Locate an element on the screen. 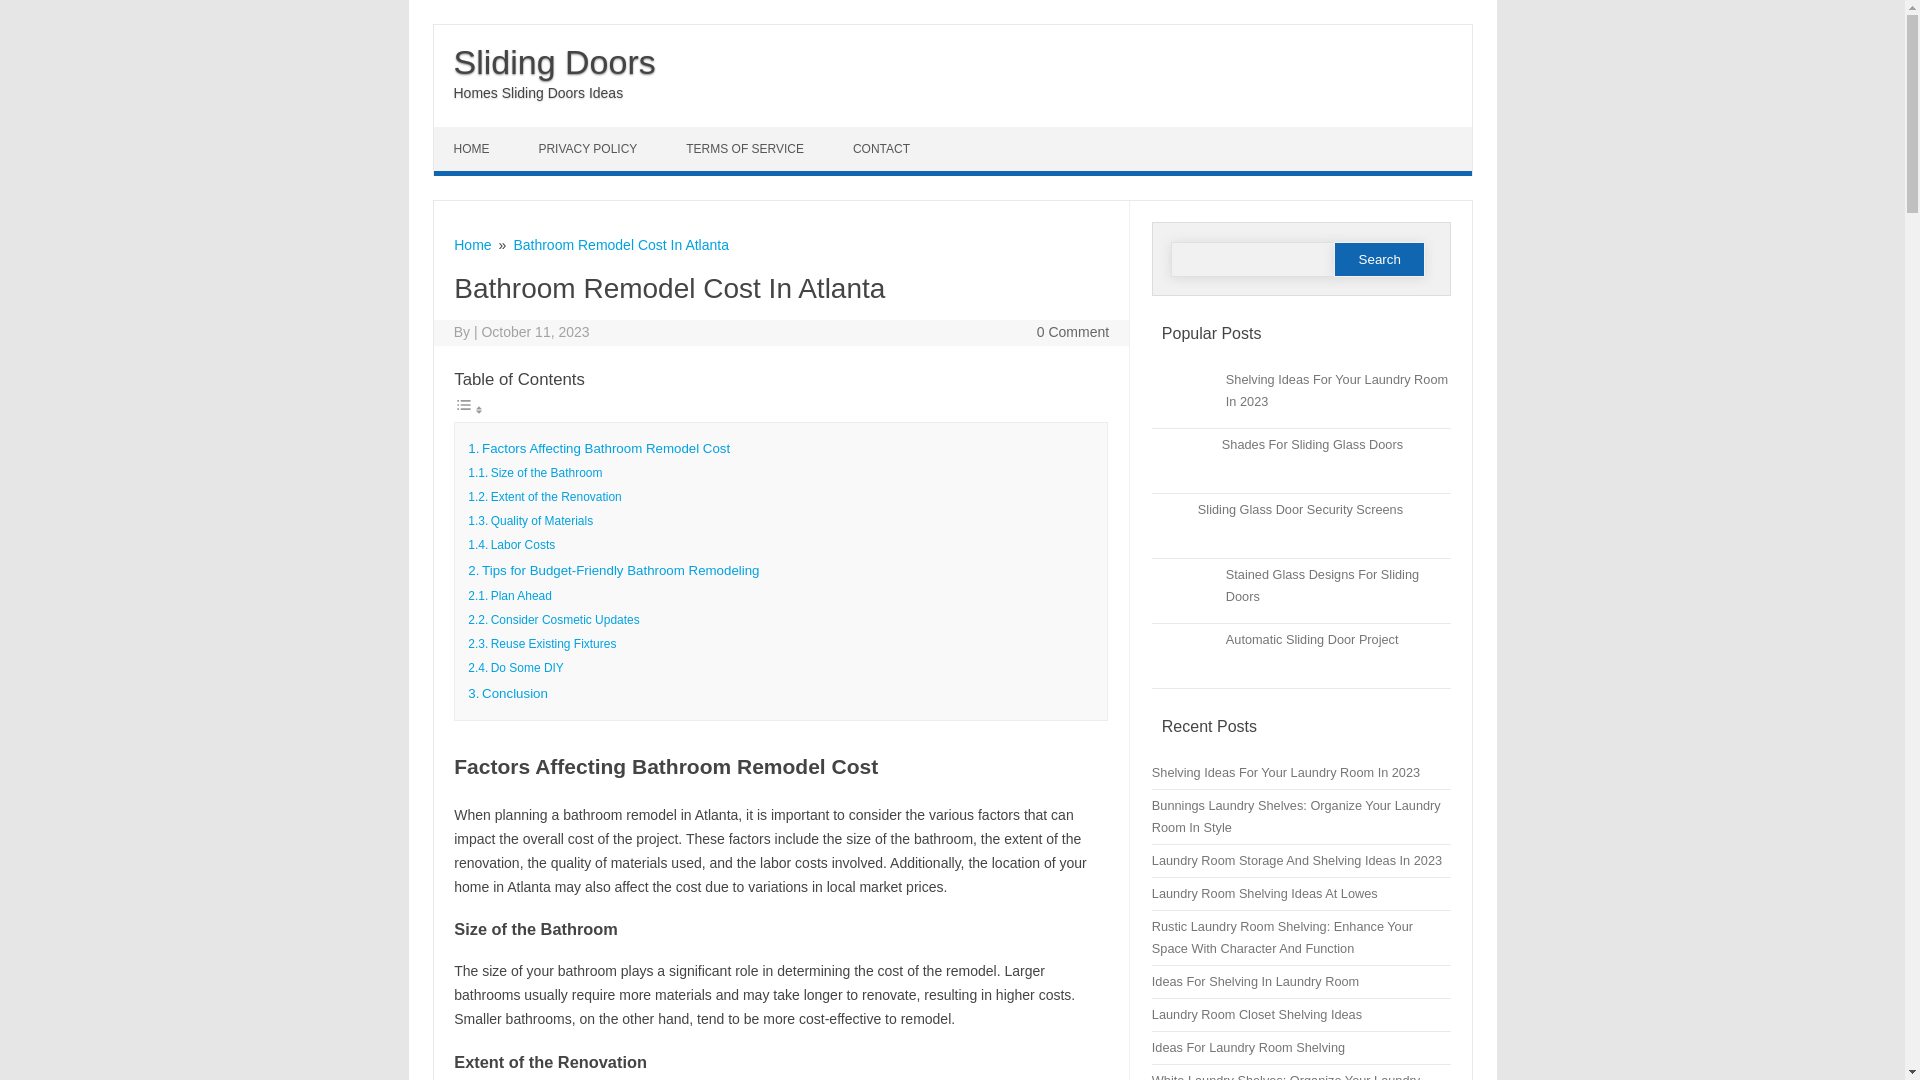  Size of the Bathroom is located at coordinates (546, 472).